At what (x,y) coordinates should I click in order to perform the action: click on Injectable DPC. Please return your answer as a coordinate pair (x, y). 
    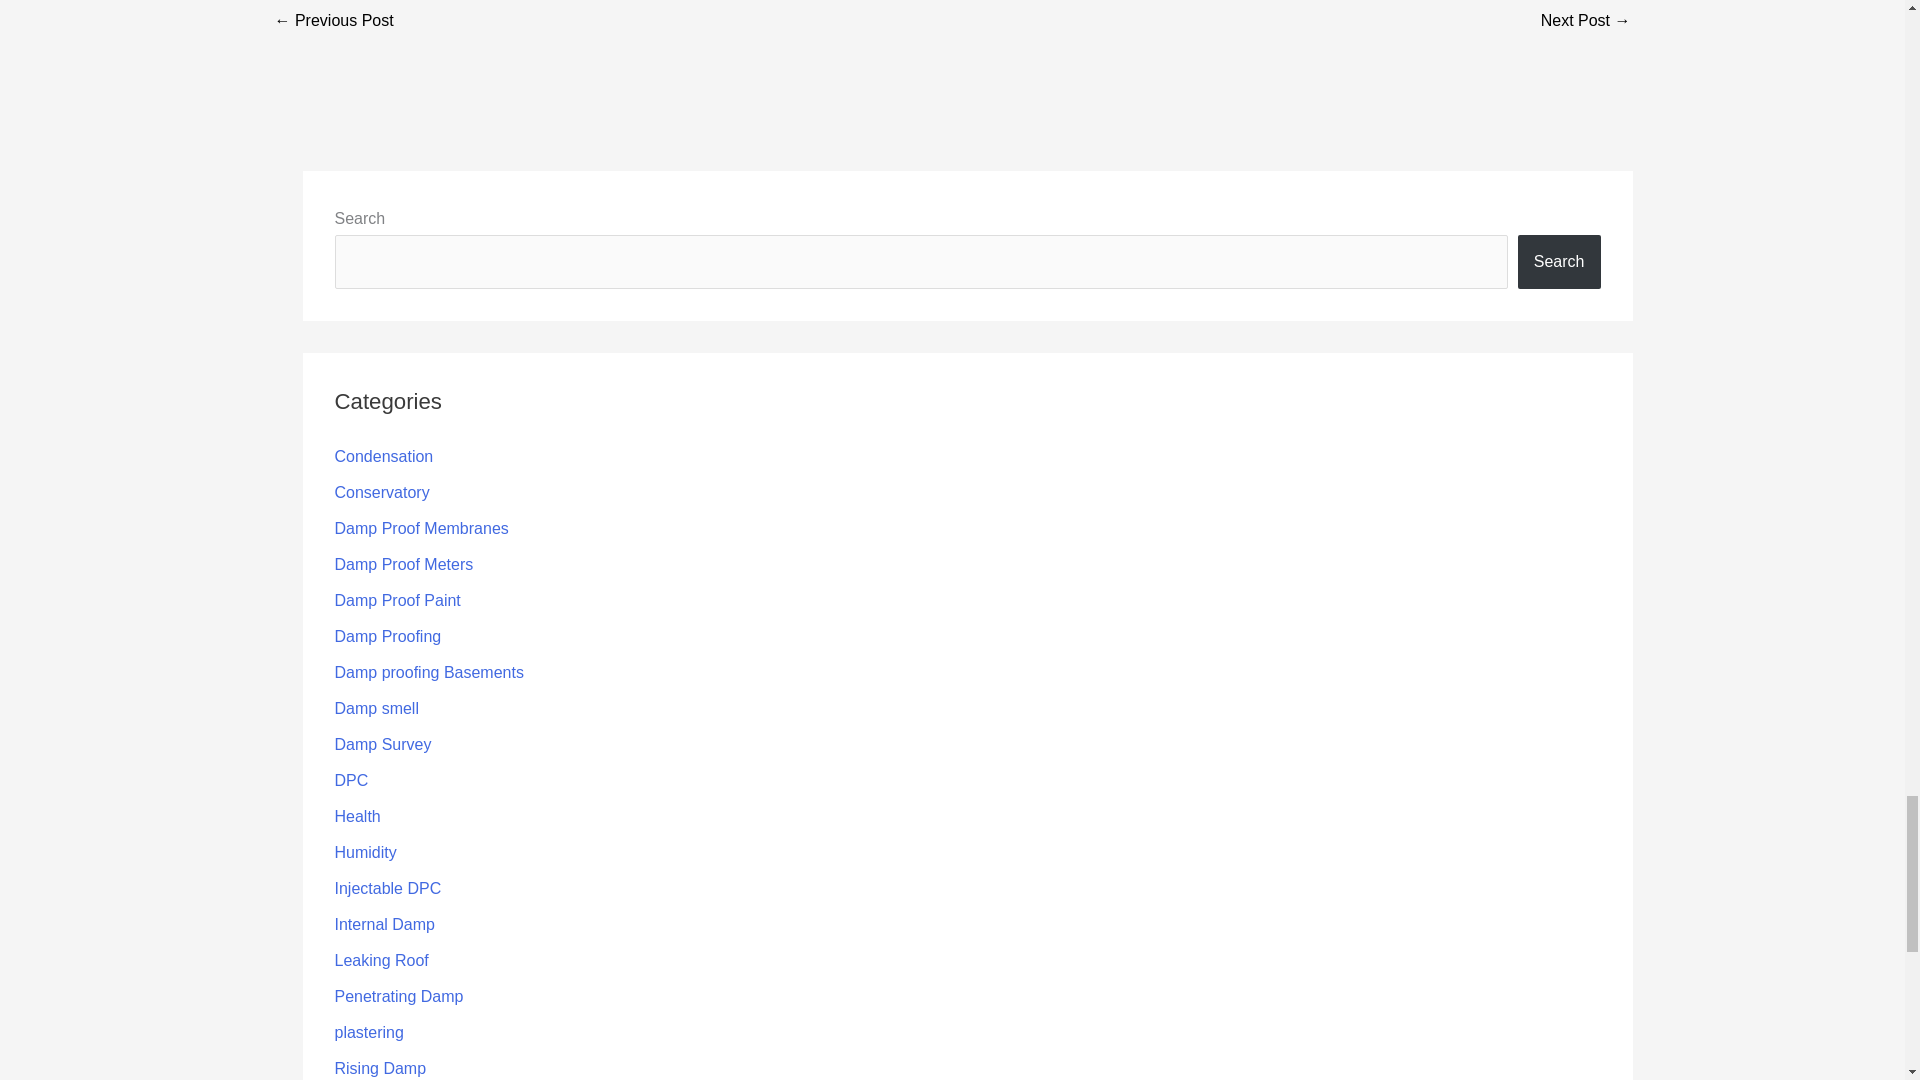
    Looking at the image, I should click on (388, 888).